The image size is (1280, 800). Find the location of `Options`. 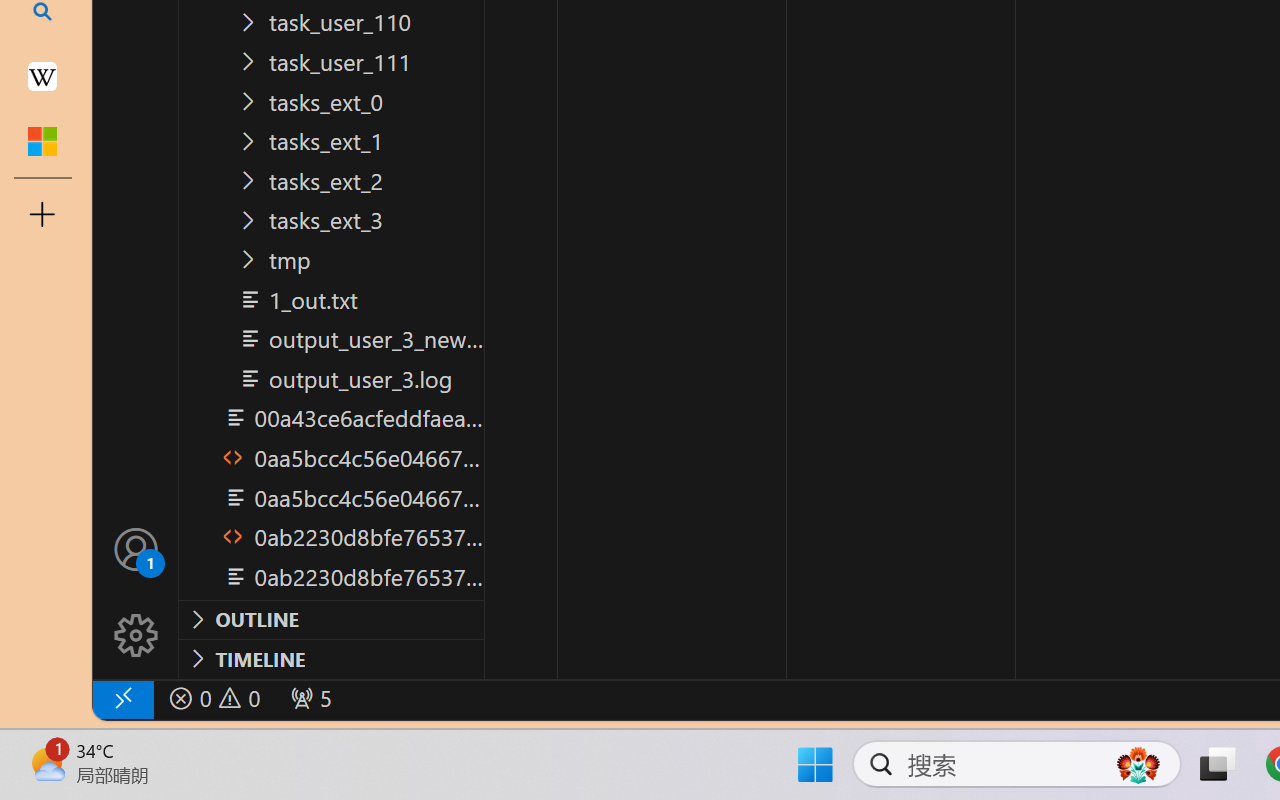

Options is located at coordinates (70, 715).